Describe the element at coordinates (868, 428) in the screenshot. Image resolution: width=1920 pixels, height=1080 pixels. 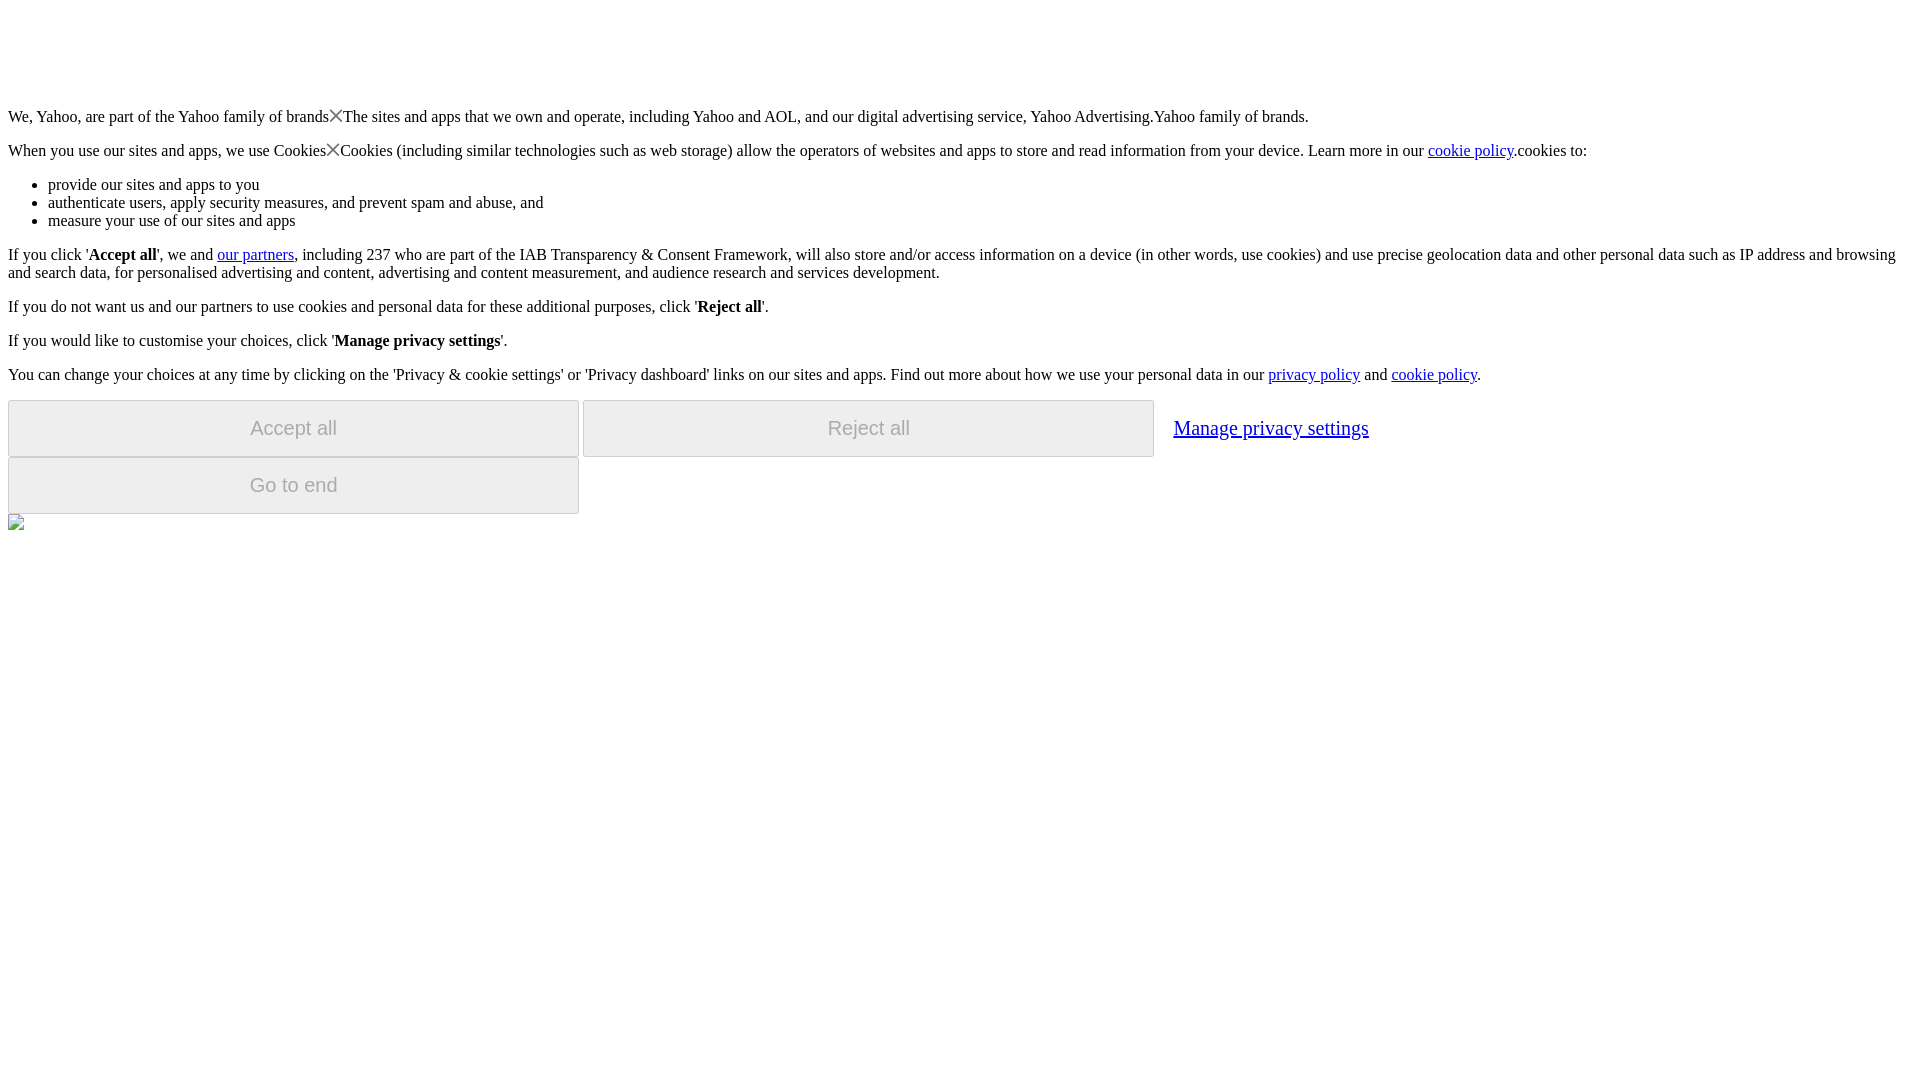
I see `Reject all` at that location.